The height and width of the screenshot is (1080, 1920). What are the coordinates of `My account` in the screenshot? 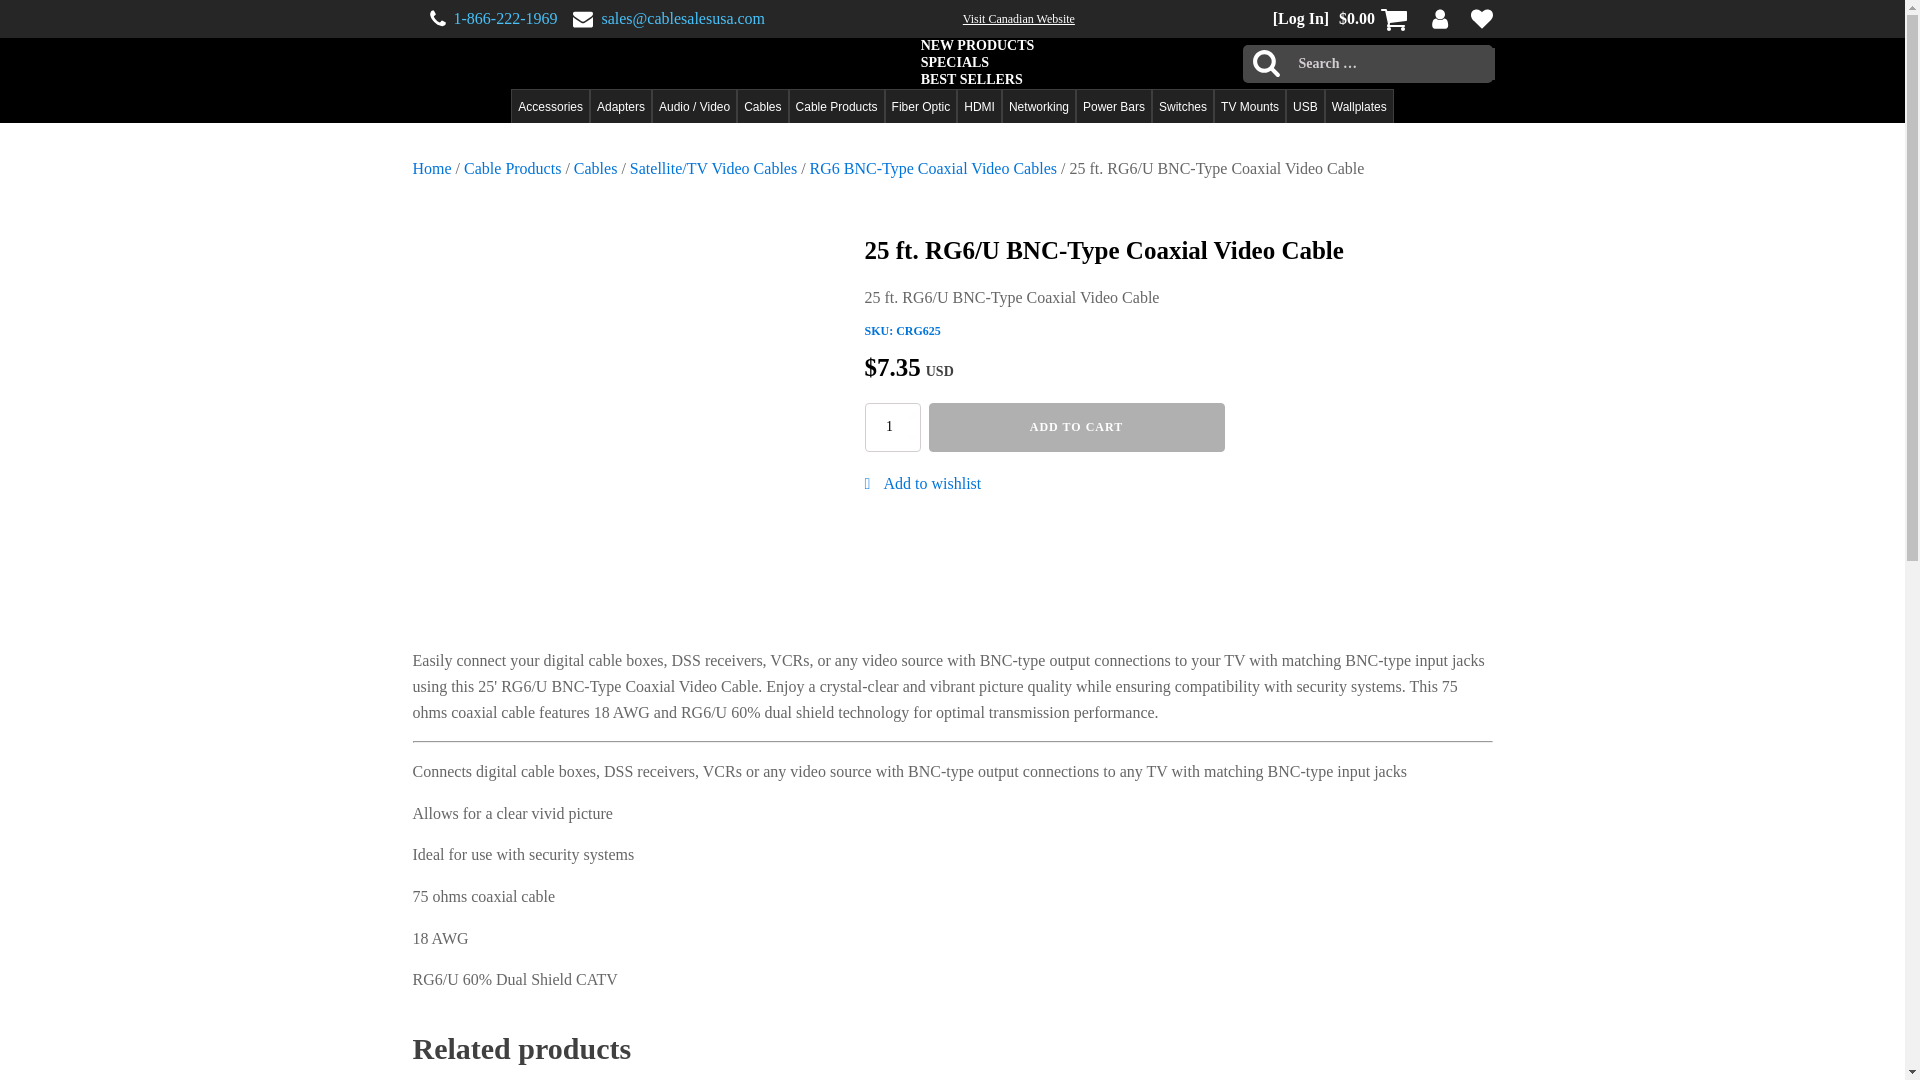 It's located at (1440, 18).